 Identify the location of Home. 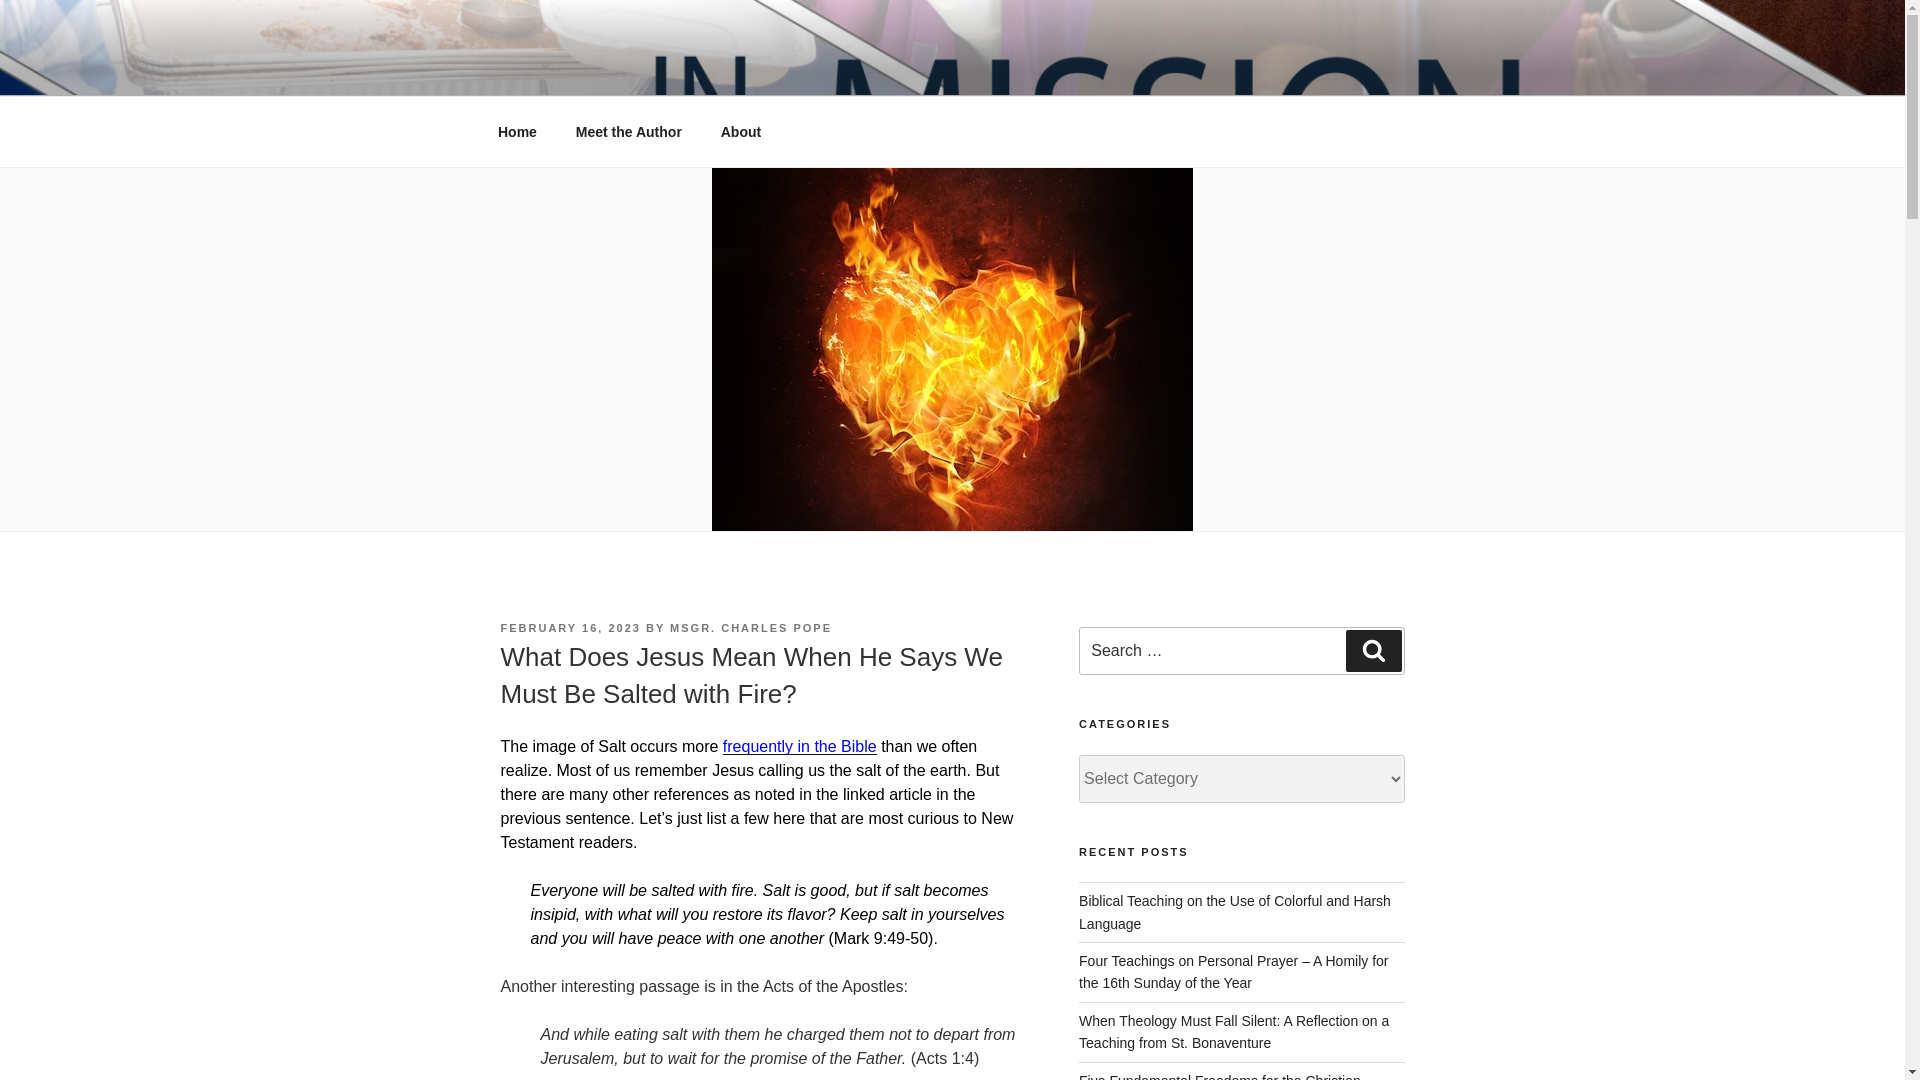
(517, 132).